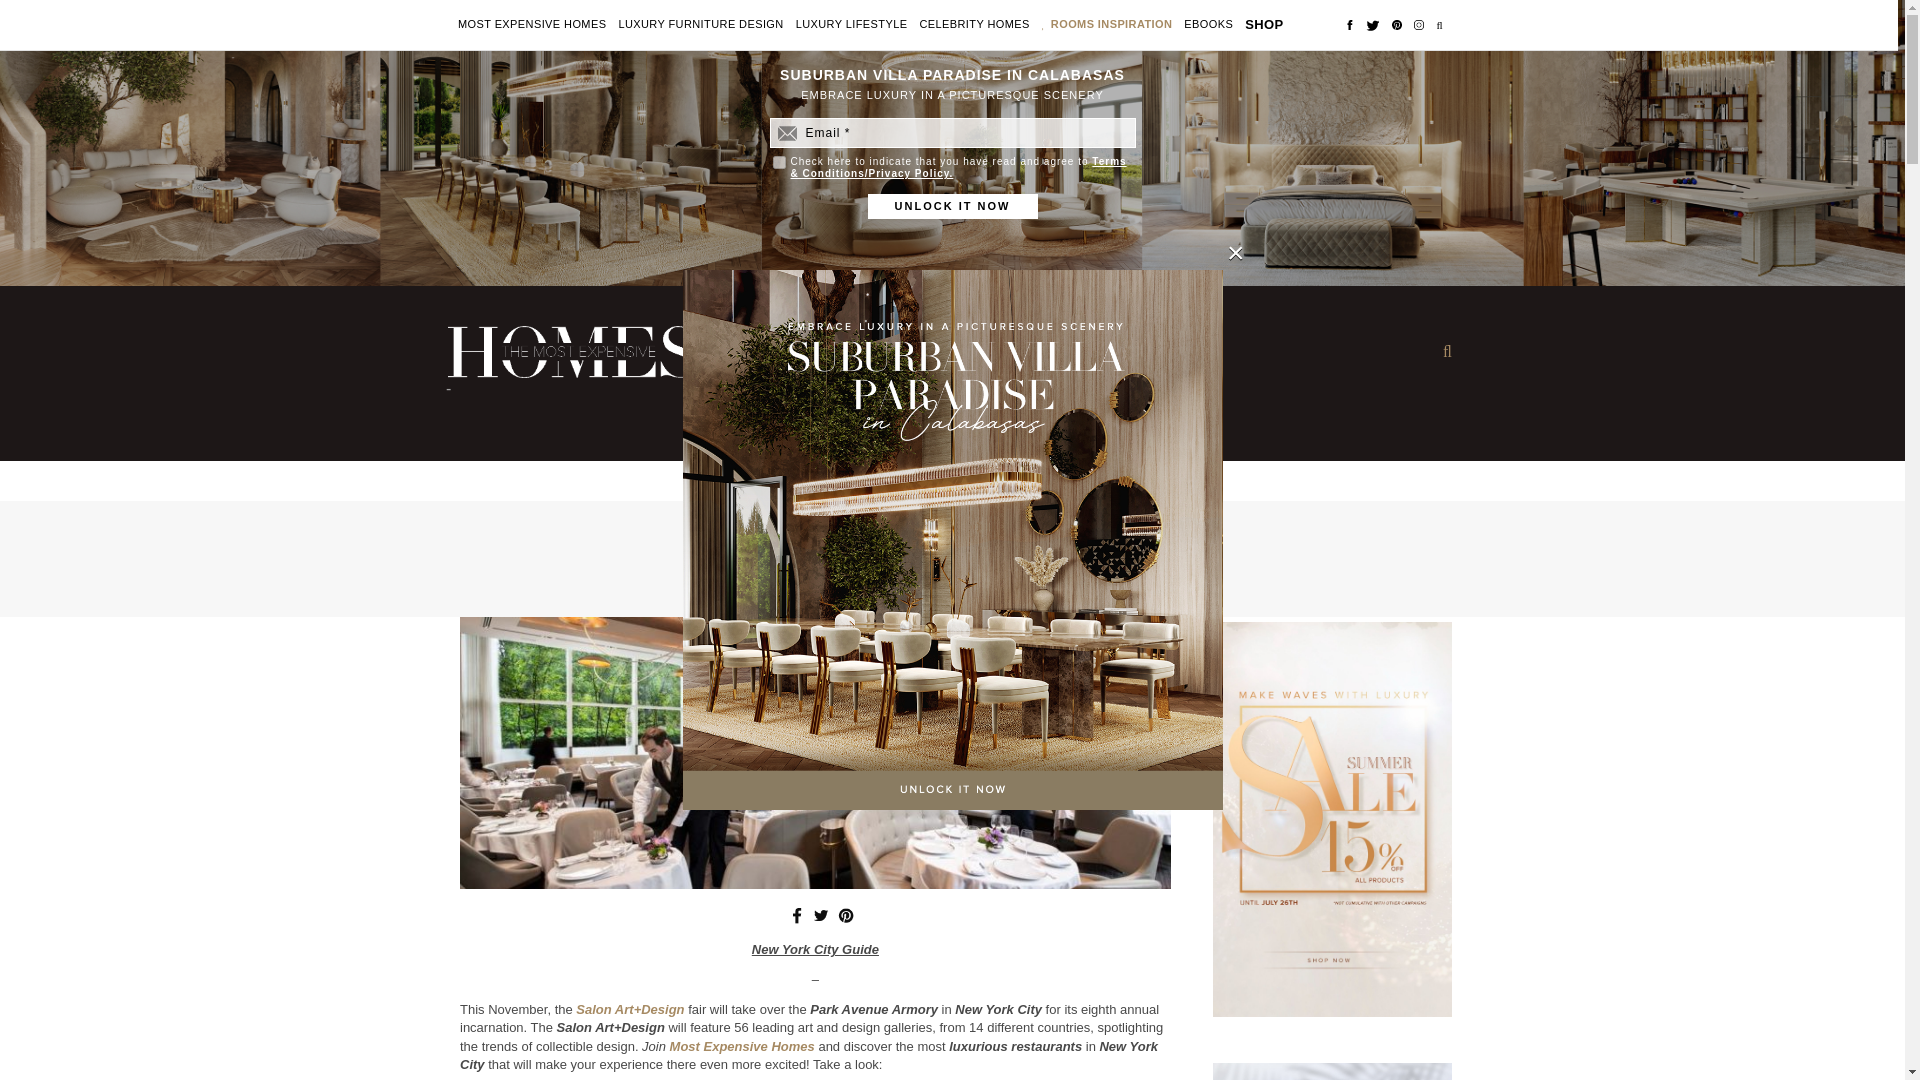 The image size is (1920, 1080). I want to click on on, so click(778, 162).